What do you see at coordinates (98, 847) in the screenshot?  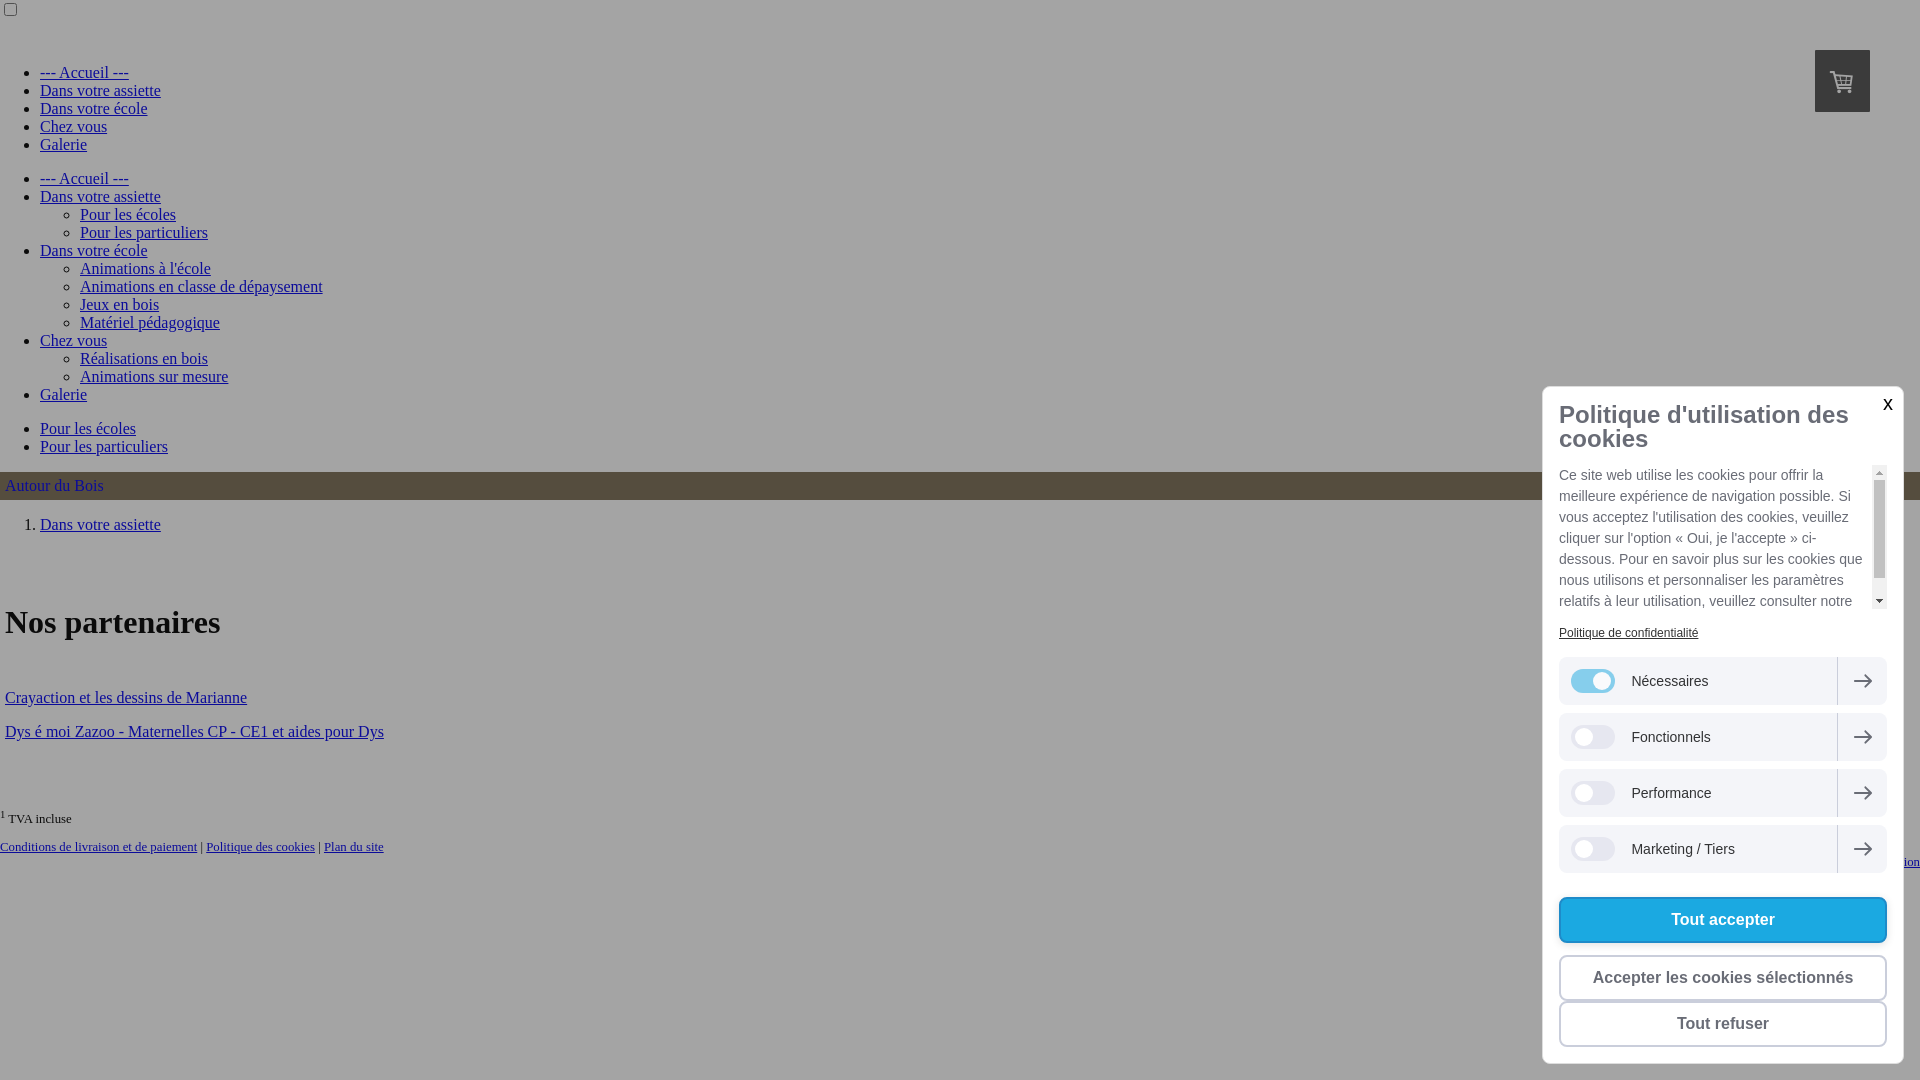 I see `Conditions de livraison et de paiement` at bounding box center [98, 847].